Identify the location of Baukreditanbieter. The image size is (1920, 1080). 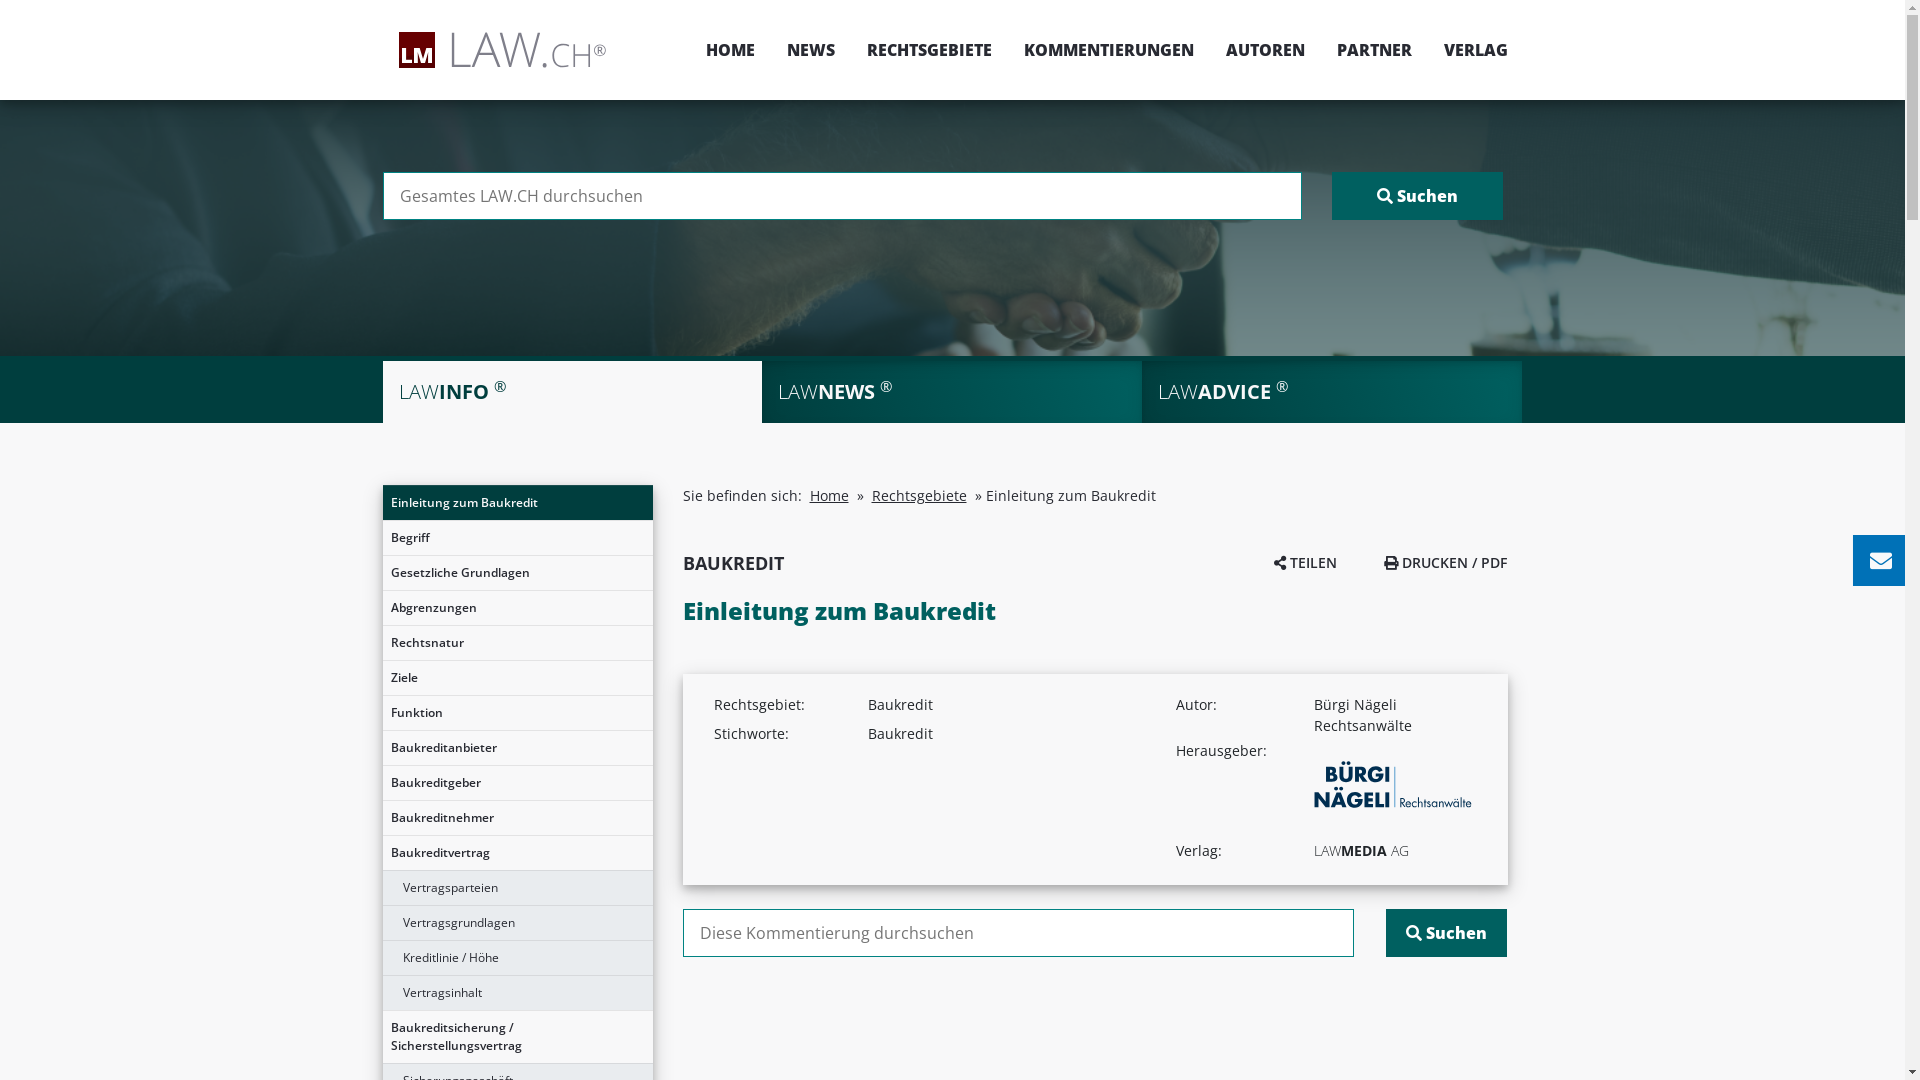
(517, 748).